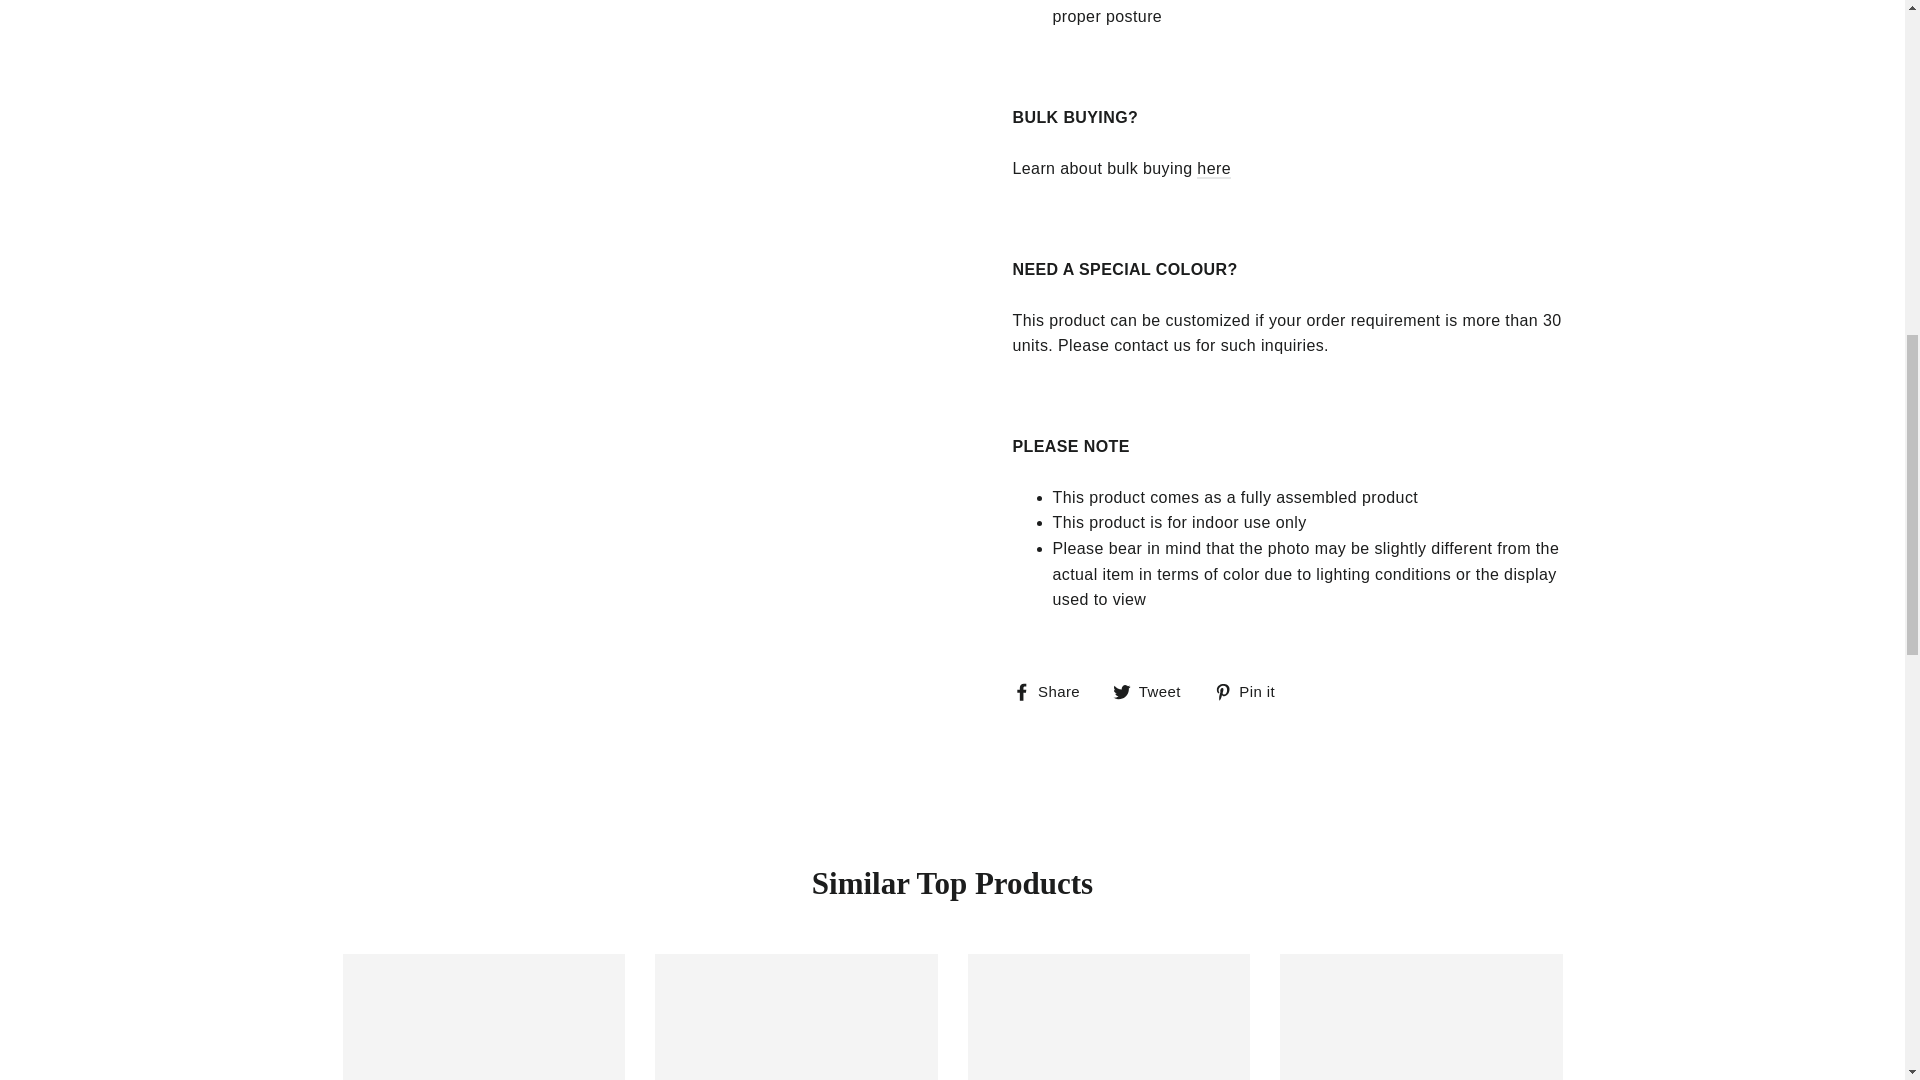  I want to click on Share on Facebook, so click(1052, 692).